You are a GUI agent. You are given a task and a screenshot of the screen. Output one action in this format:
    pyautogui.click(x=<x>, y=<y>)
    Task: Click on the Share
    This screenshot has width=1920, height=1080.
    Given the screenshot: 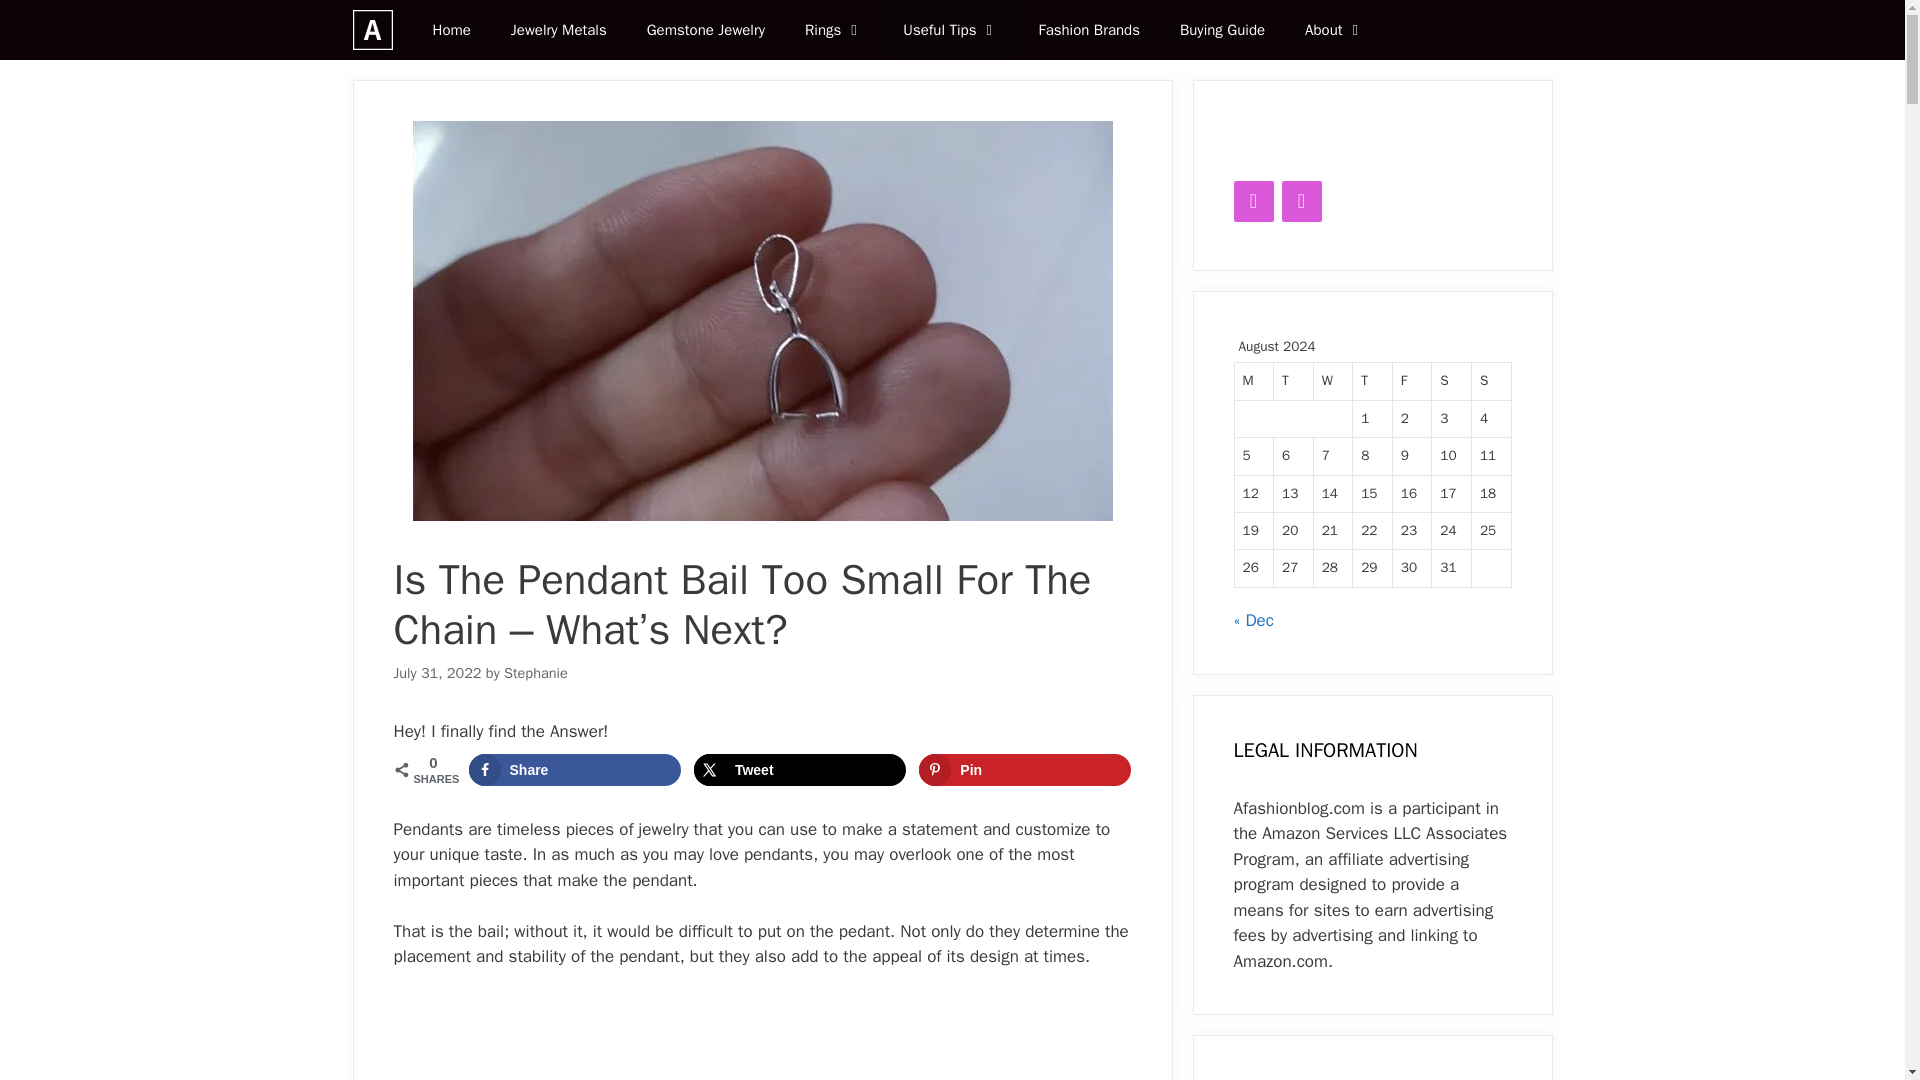 What is the action you would take?
    pyautogui.click(x=574, y=770)
    